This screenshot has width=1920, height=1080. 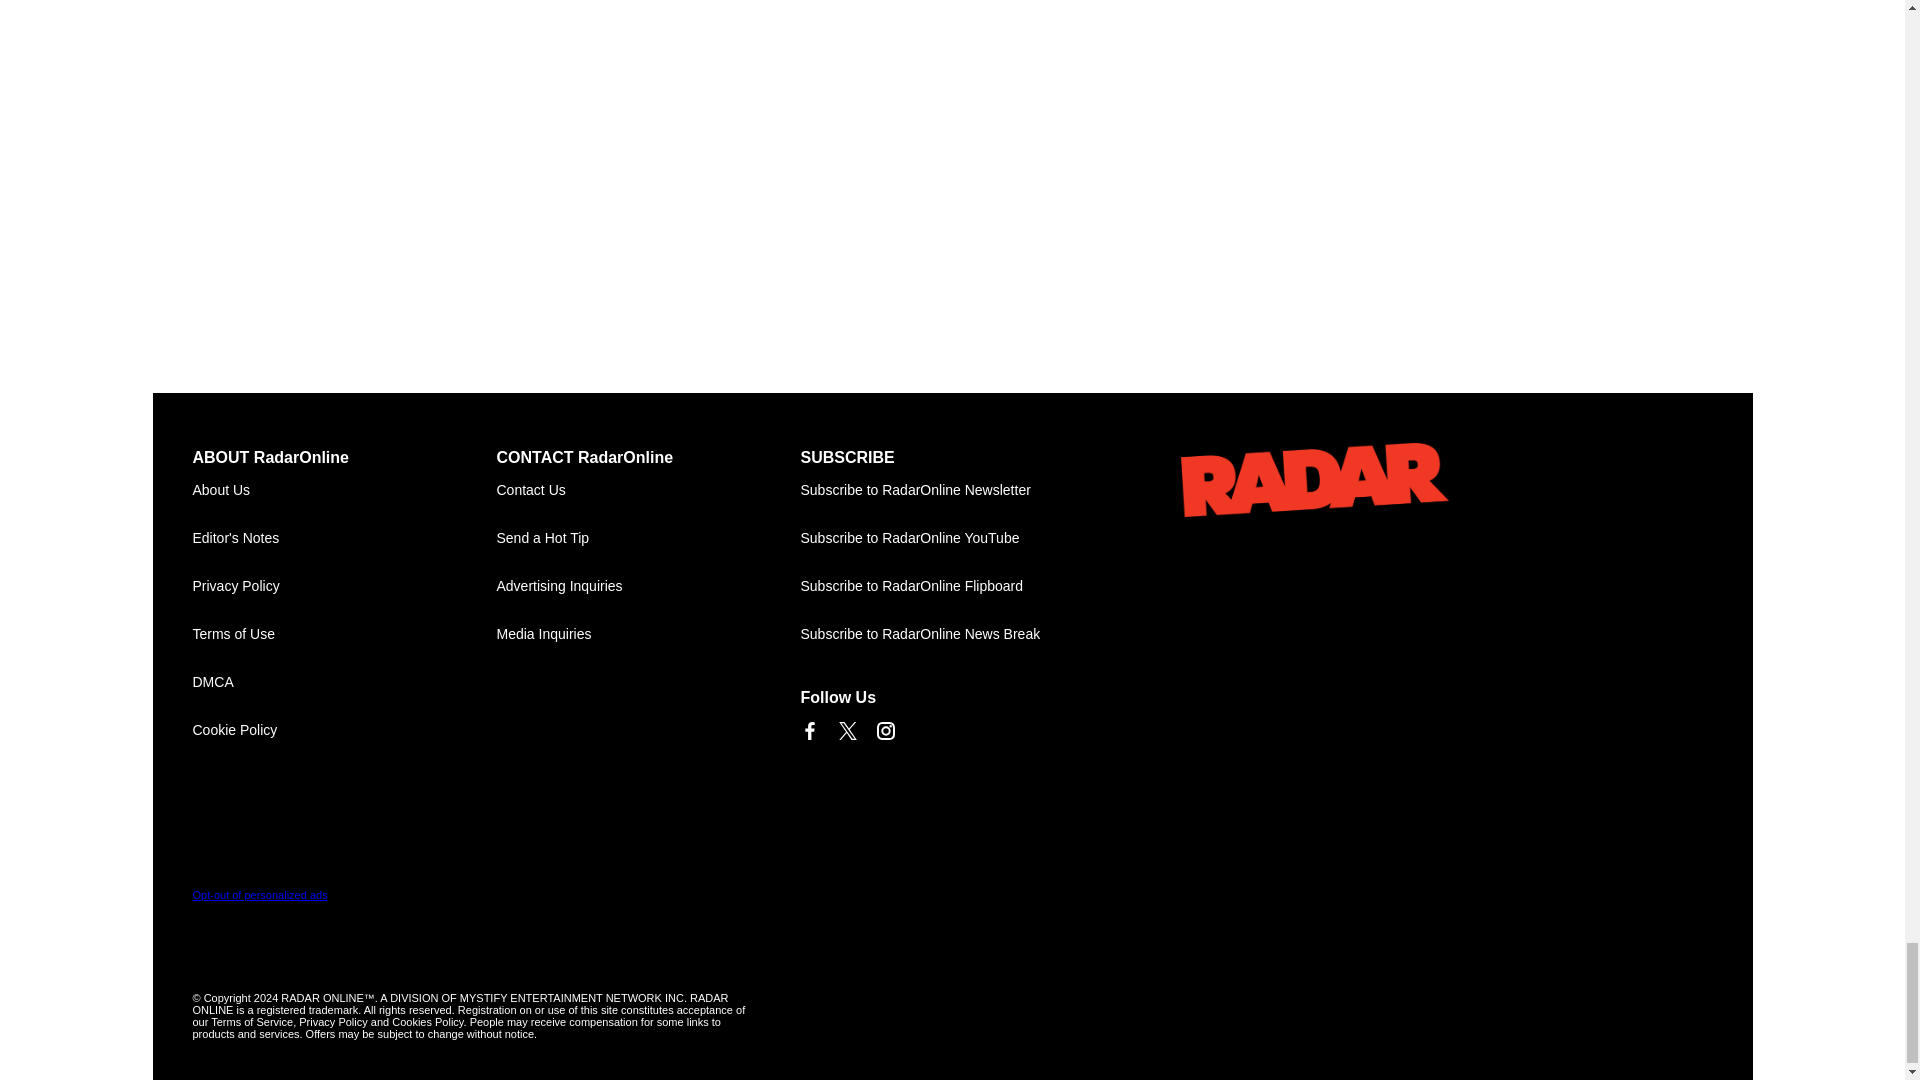 I want to click on Terms of Use, so click(x=344, y=634).